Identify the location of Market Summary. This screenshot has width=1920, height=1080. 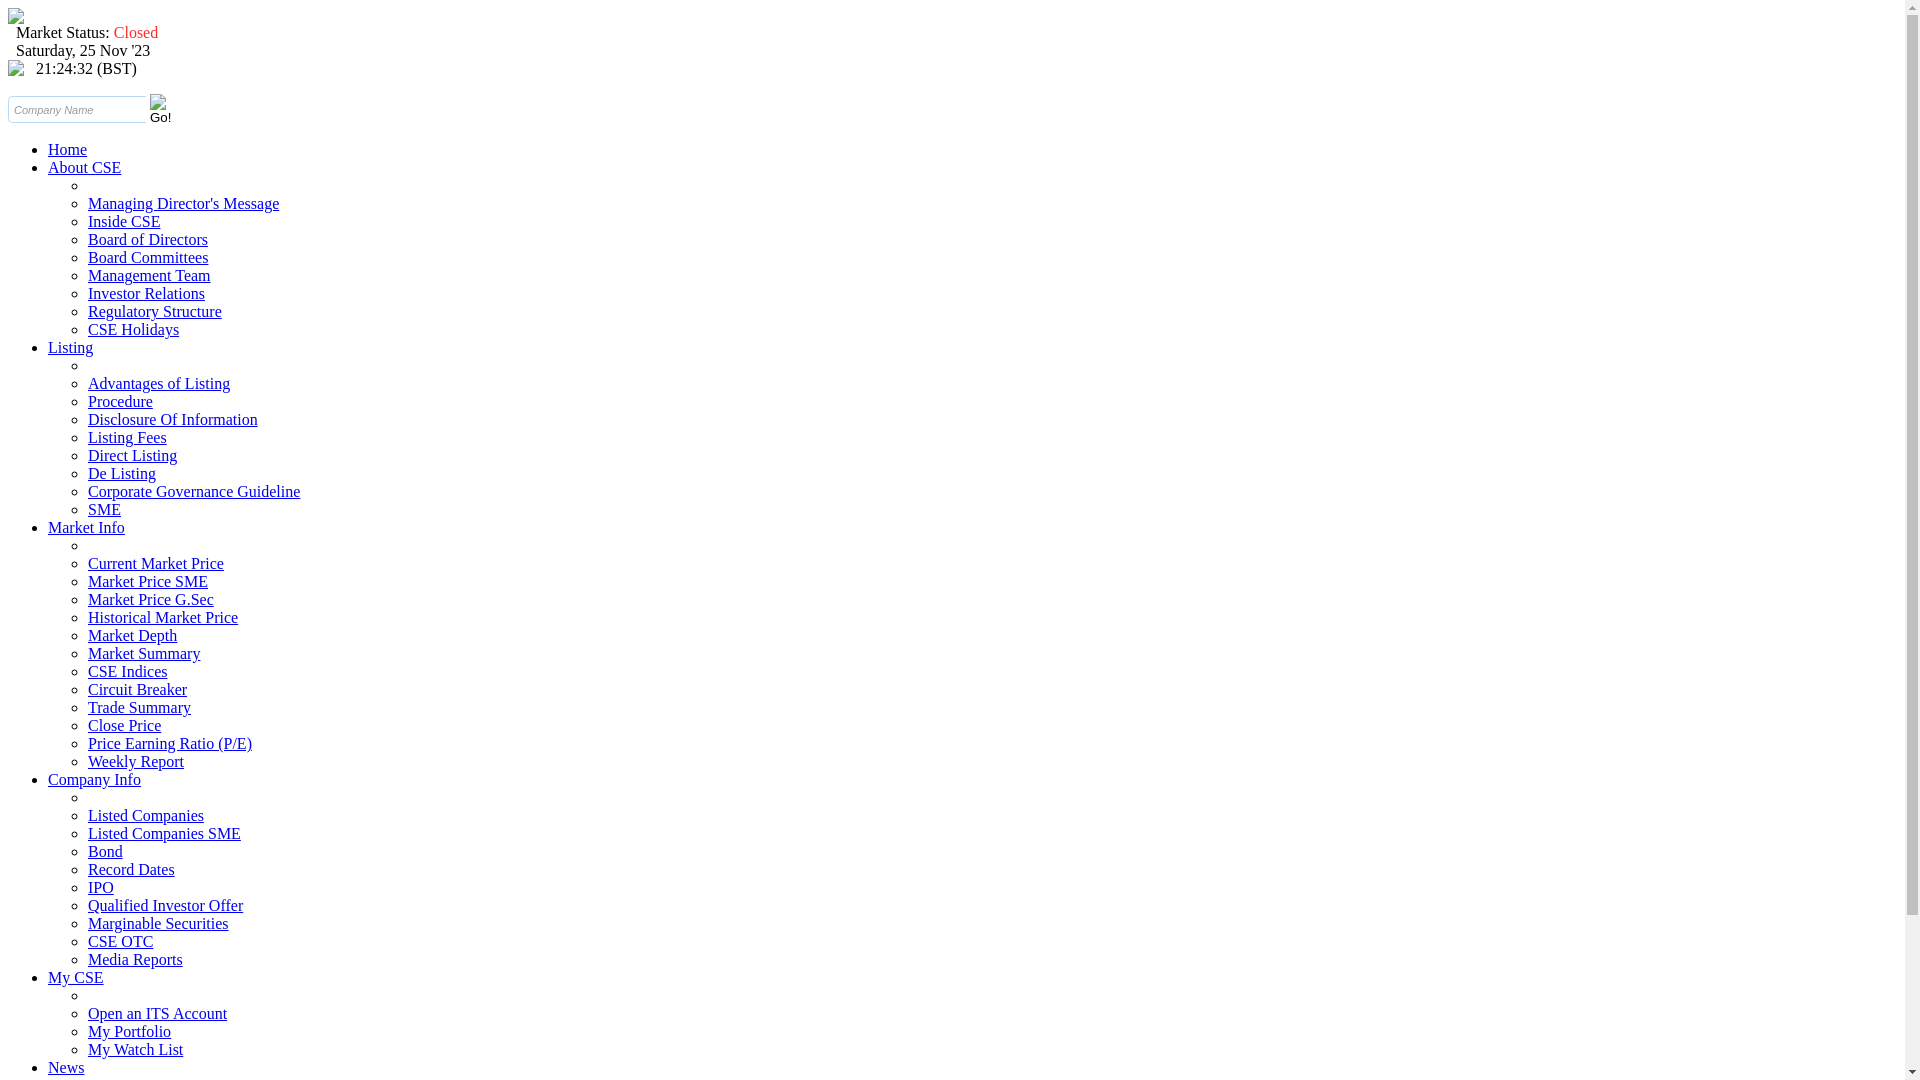
(144, 654).